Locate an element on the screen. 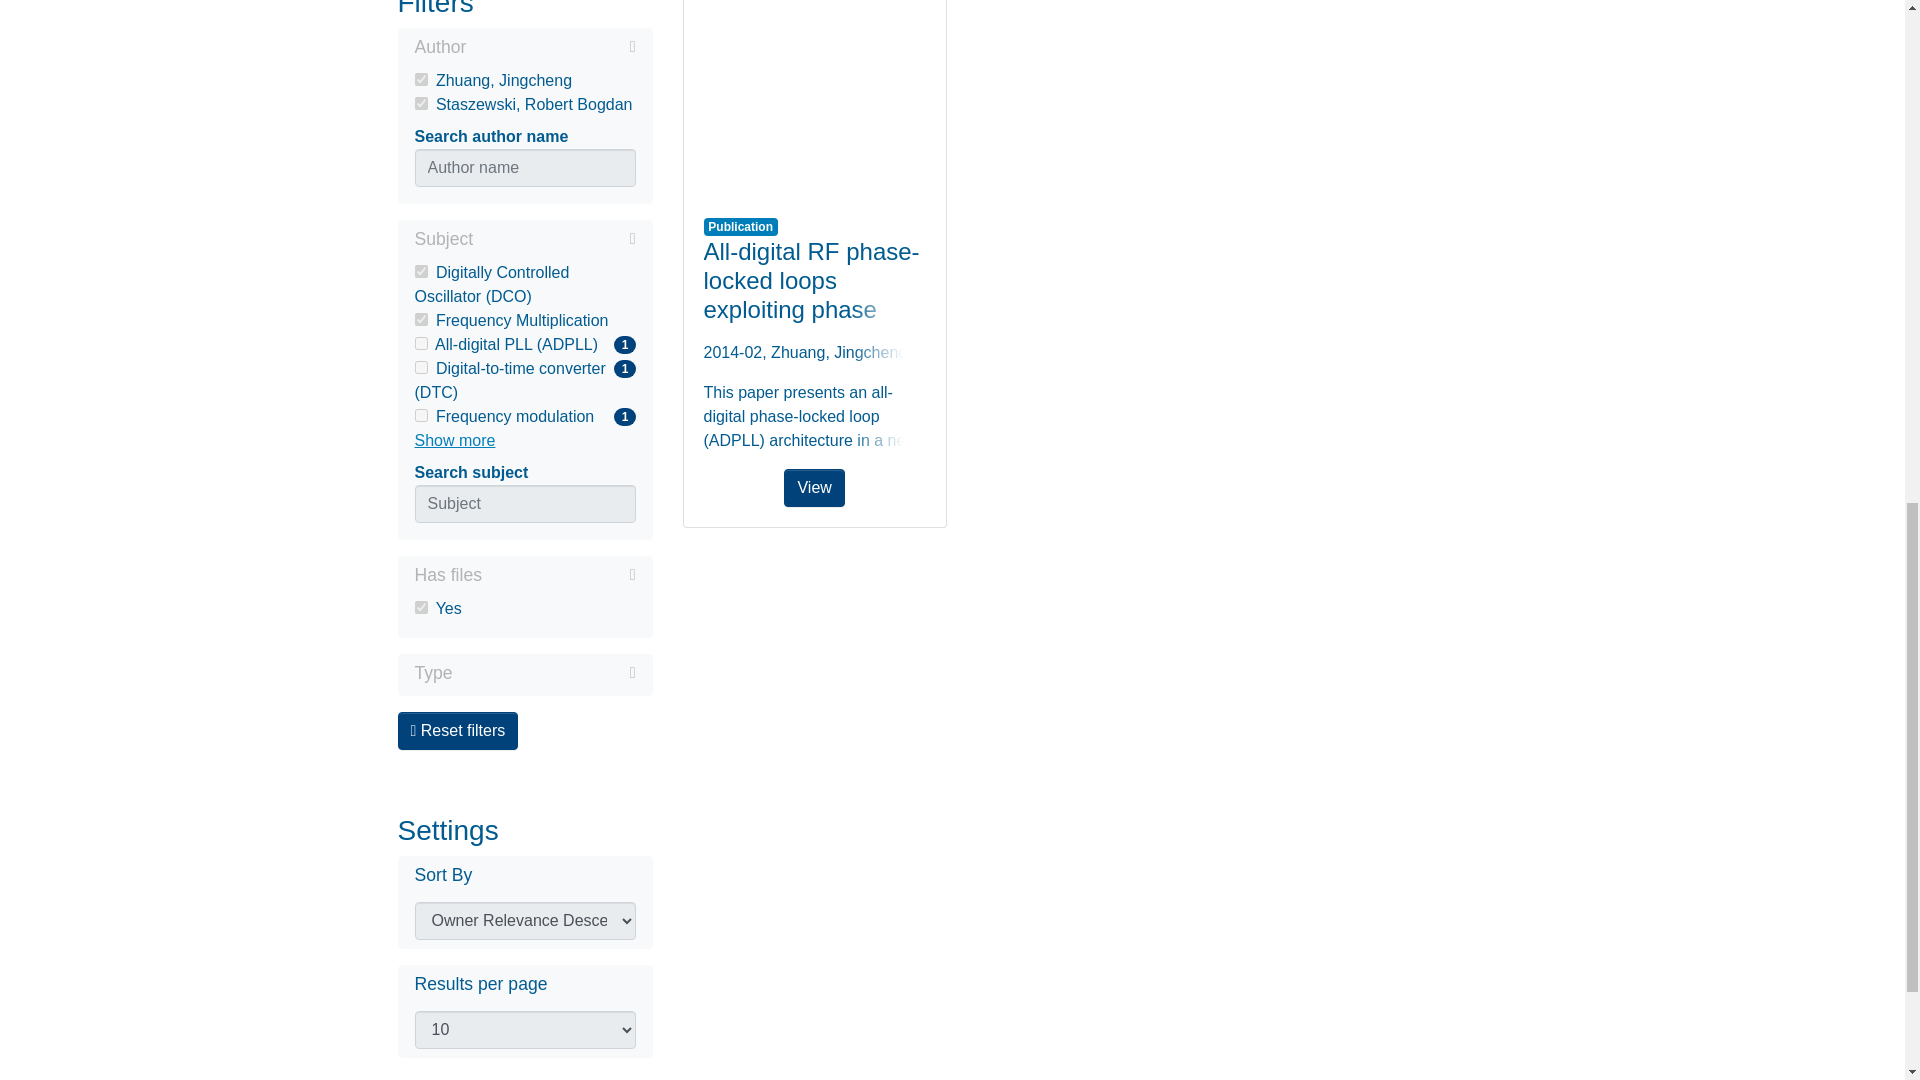  on is located at coordinates (420, 270).